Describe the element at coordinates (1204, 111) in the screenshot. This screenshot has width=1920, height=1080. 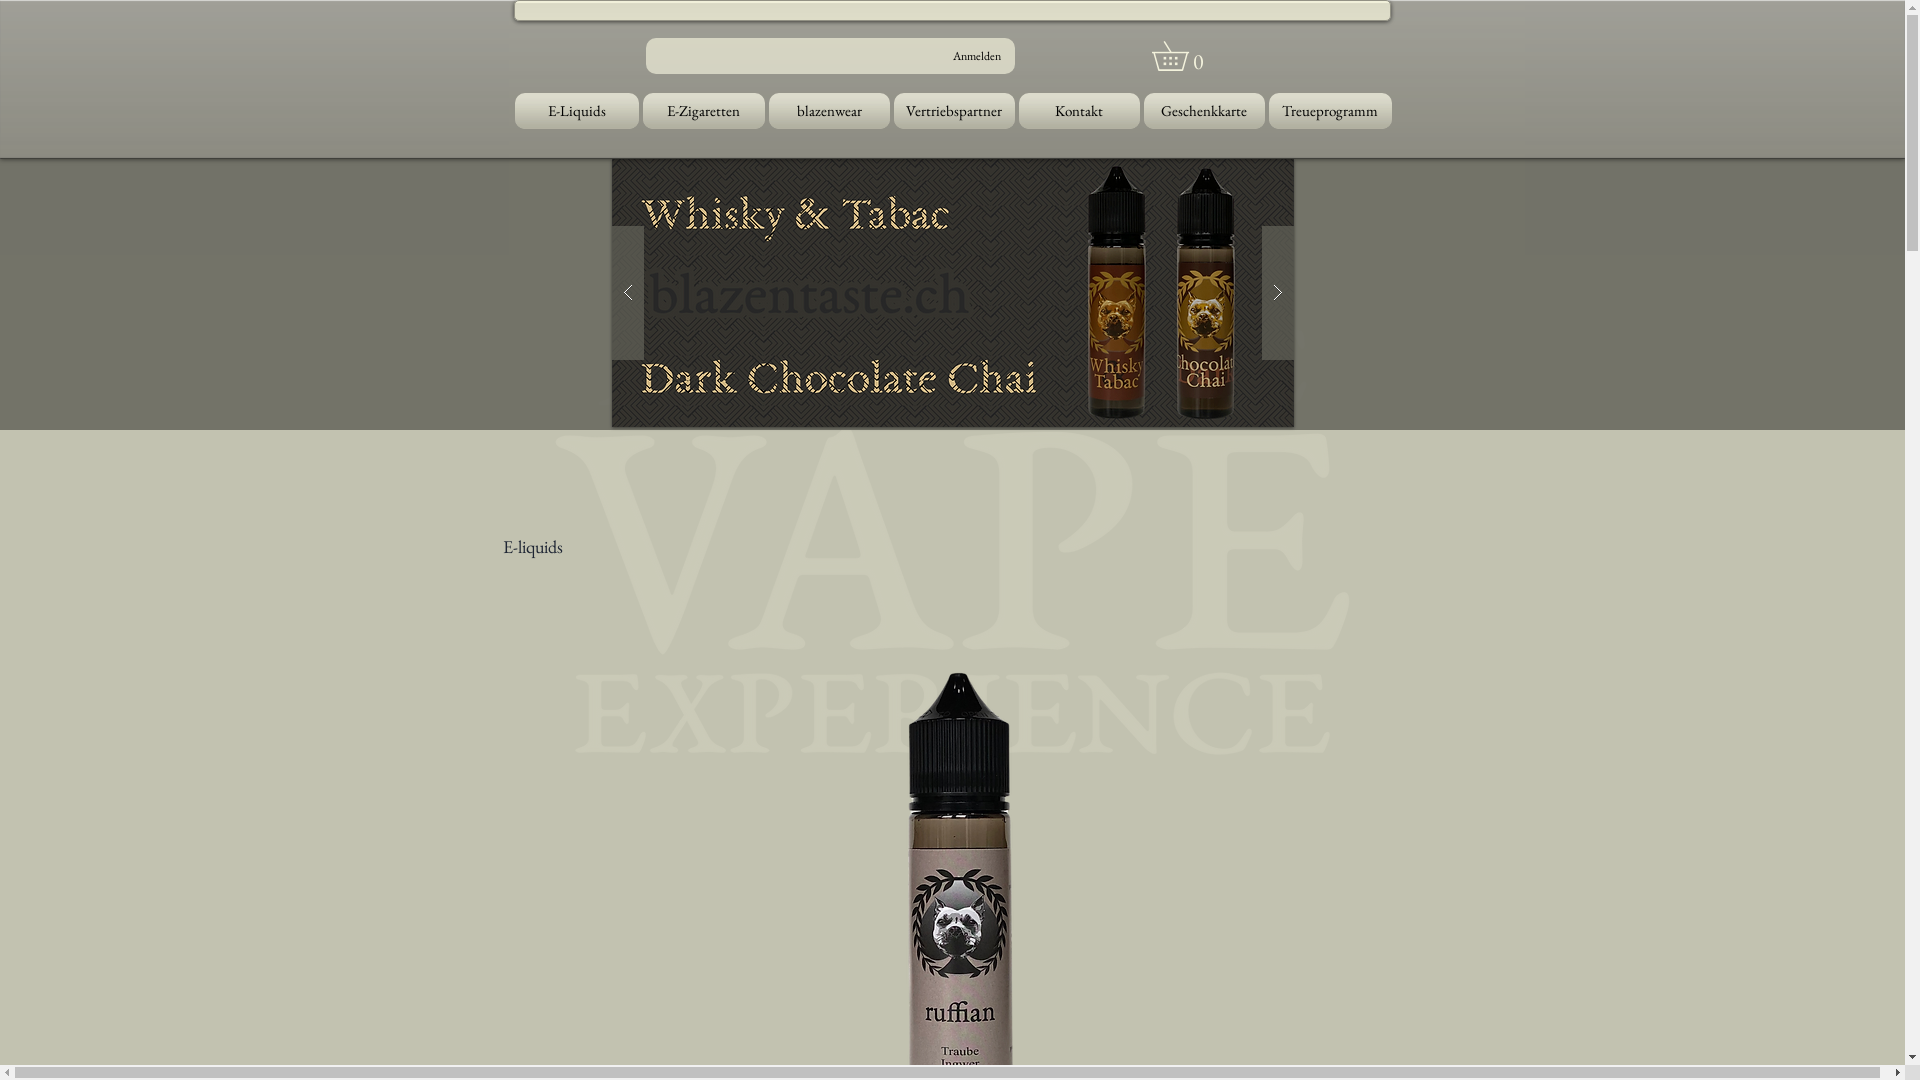
I see `Geschenkkarte` at that location.